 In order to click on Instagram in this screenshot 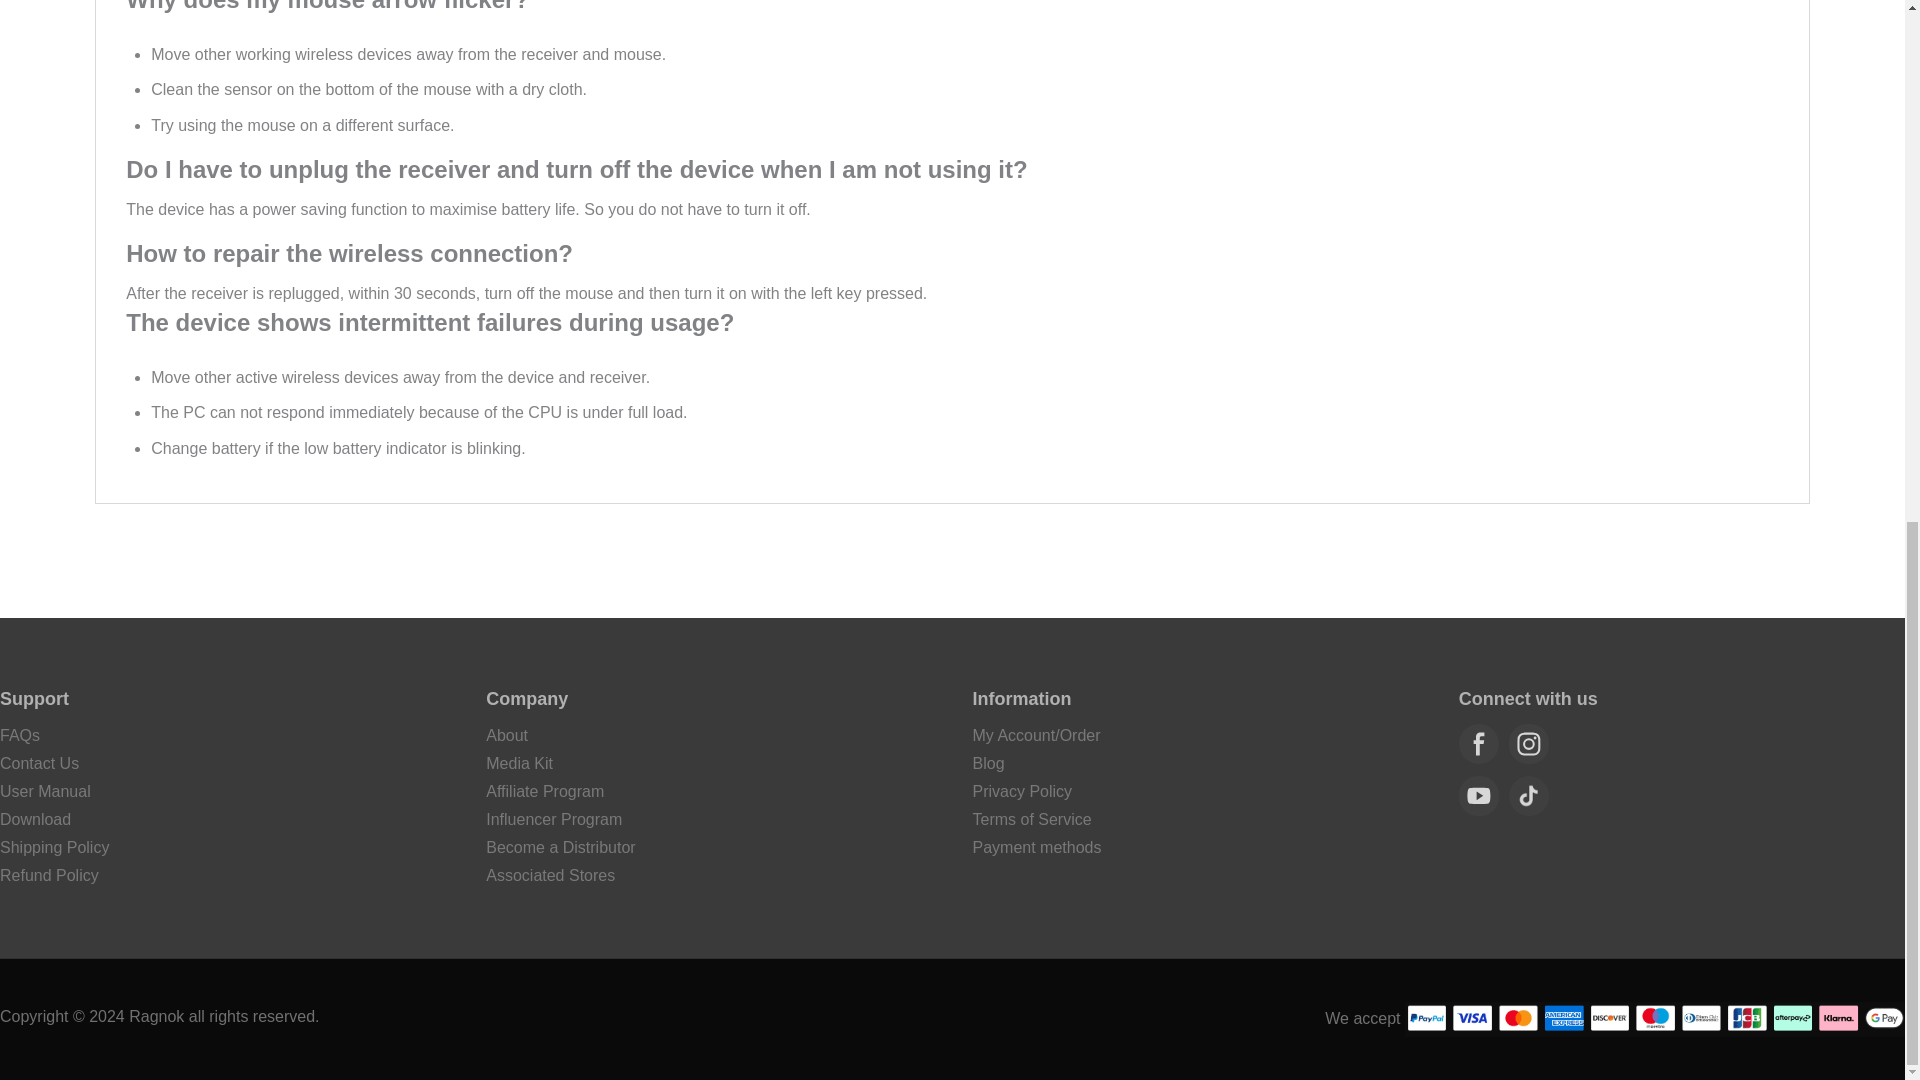, I will do `click(1529, 743)`.